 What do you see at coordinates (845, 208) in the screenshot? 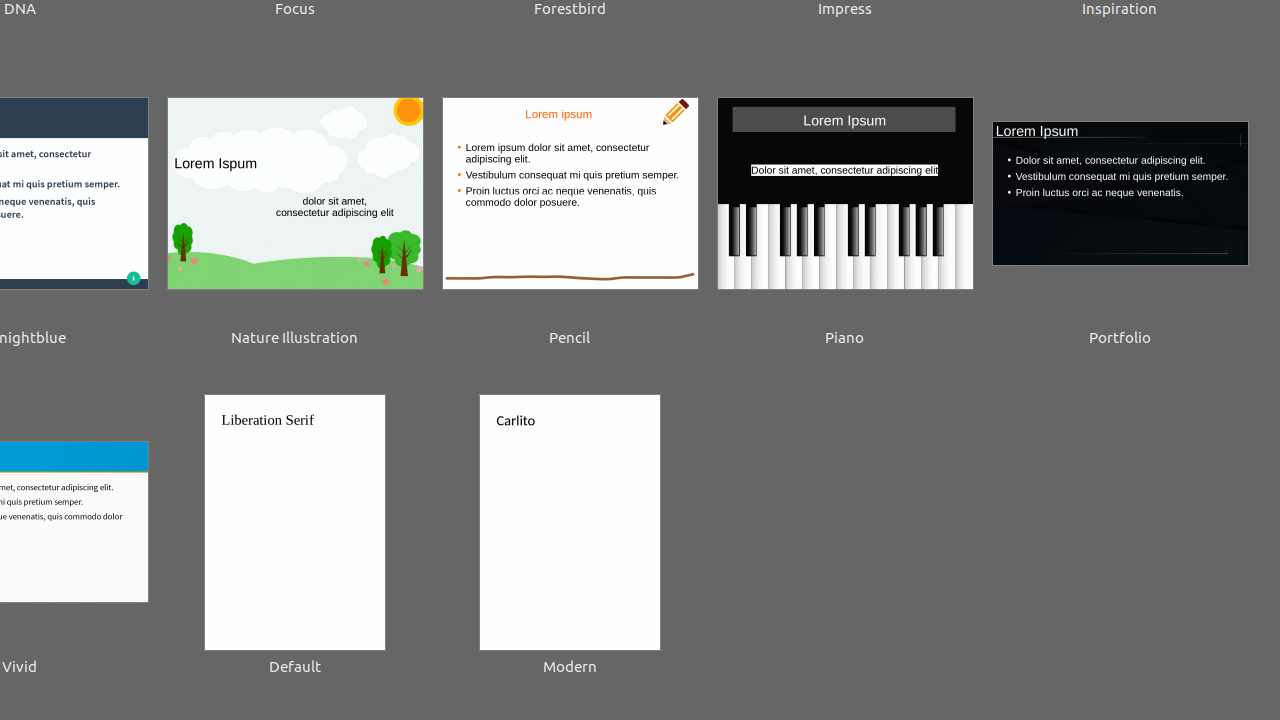
I see `Piano` at bounding box center [845, 208].